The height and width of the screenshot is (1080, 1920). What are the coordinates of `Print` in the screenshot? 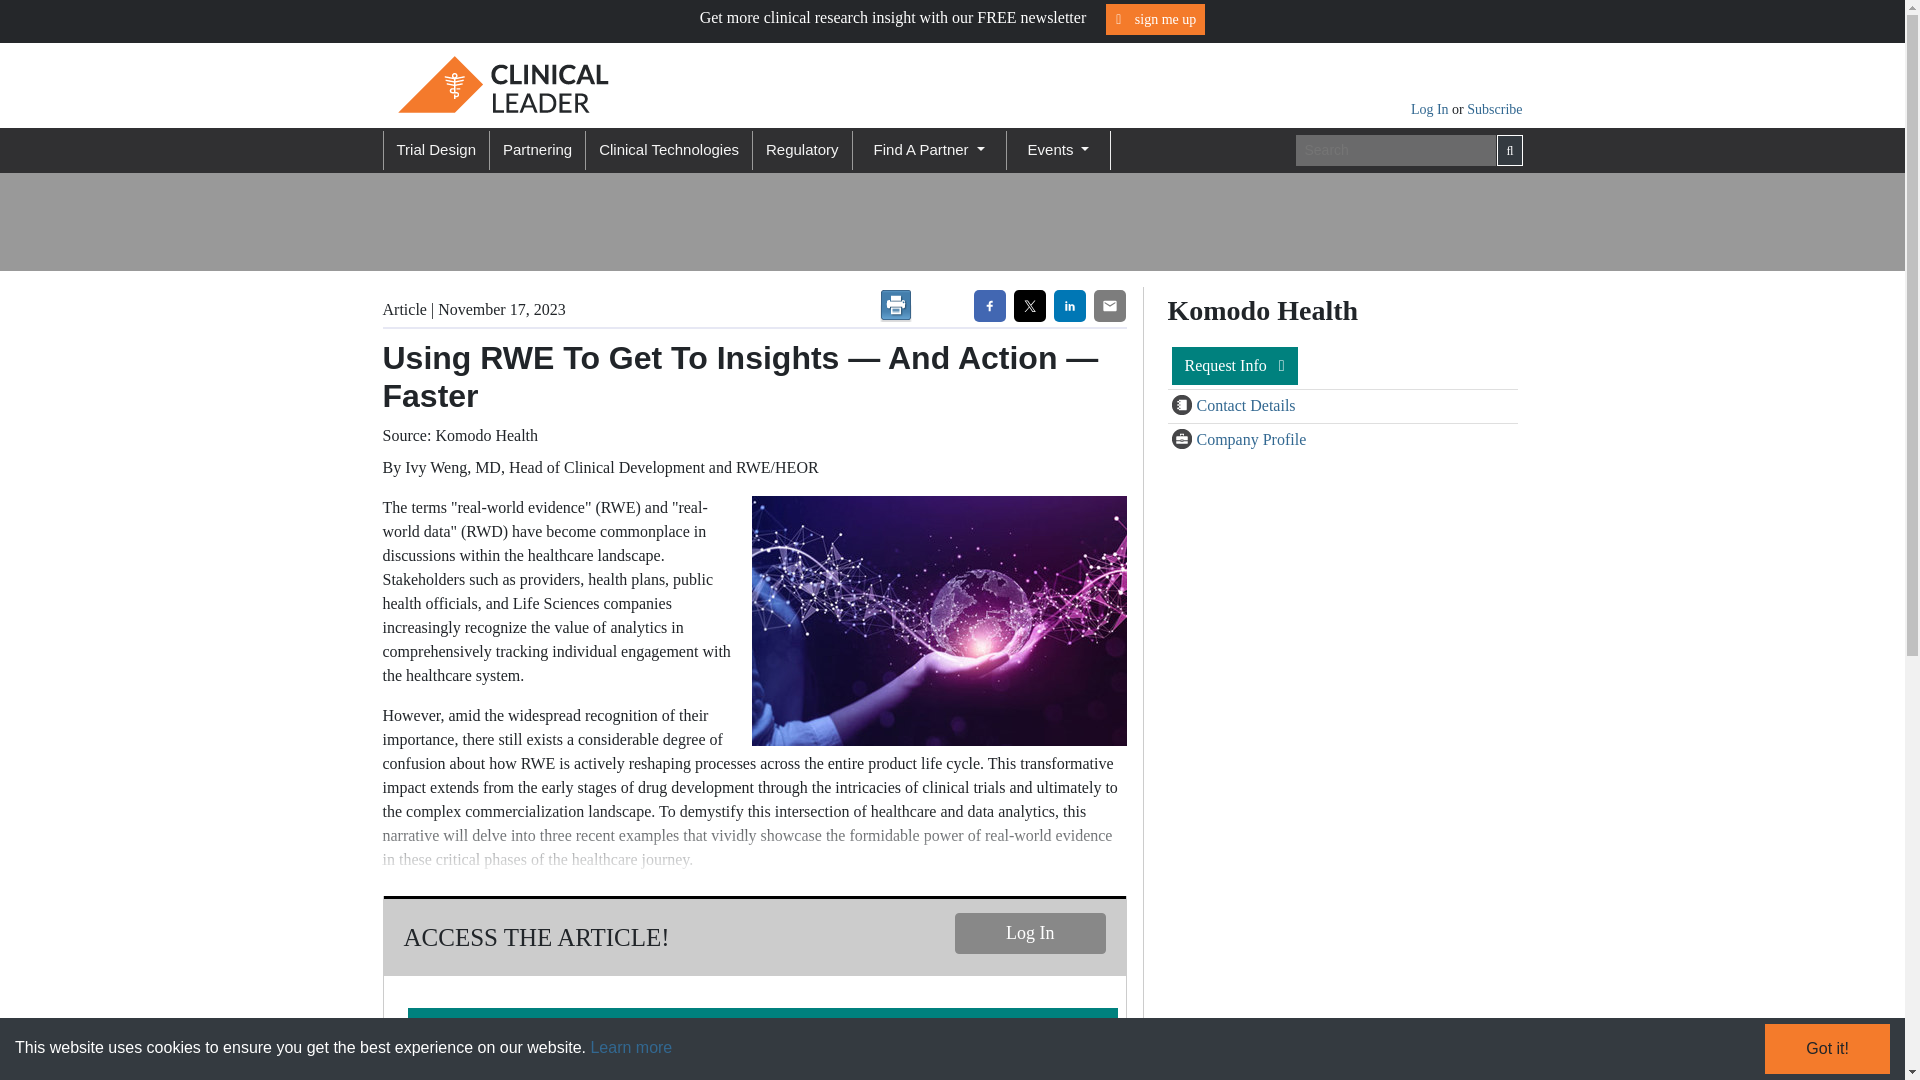 It's located at (895, 306).